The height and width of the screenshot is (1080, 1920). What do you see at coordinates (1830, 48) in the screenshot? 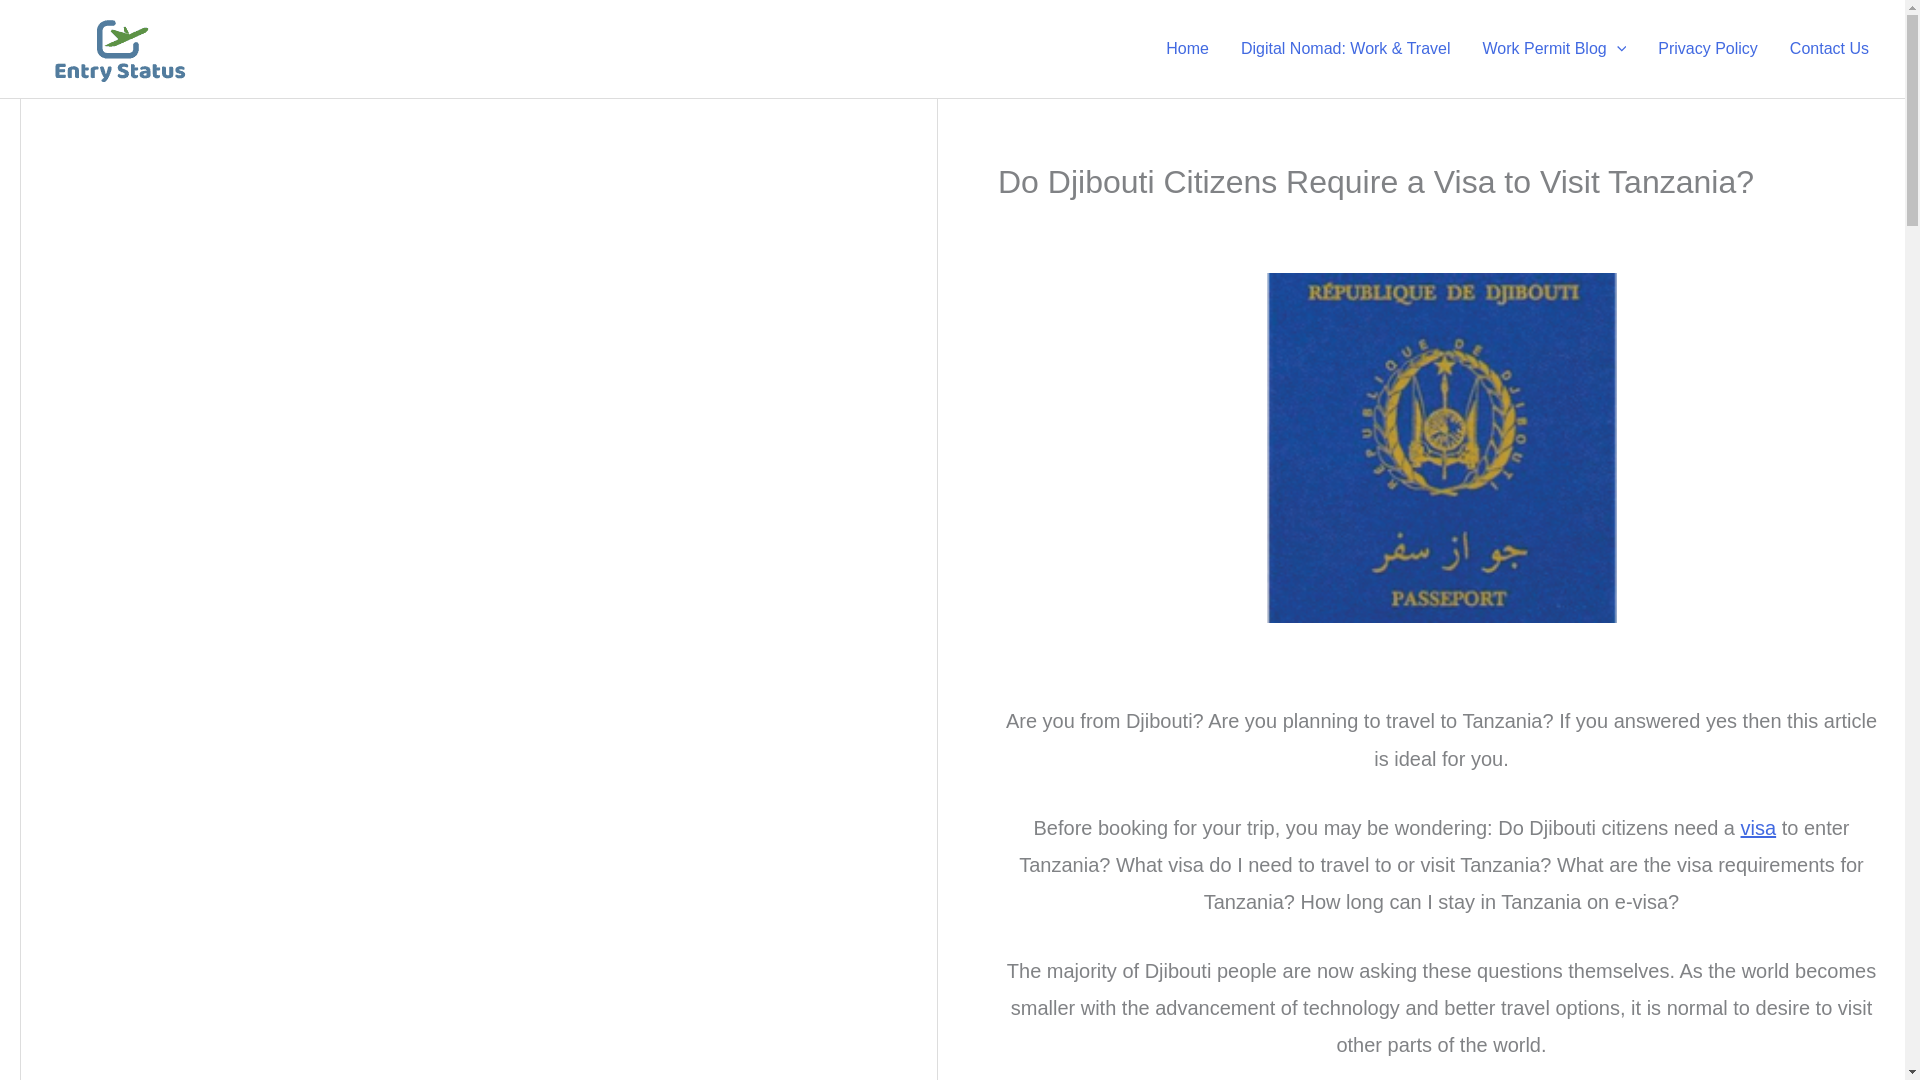
I see `Contact Us` at bounding box center [1830, 48].